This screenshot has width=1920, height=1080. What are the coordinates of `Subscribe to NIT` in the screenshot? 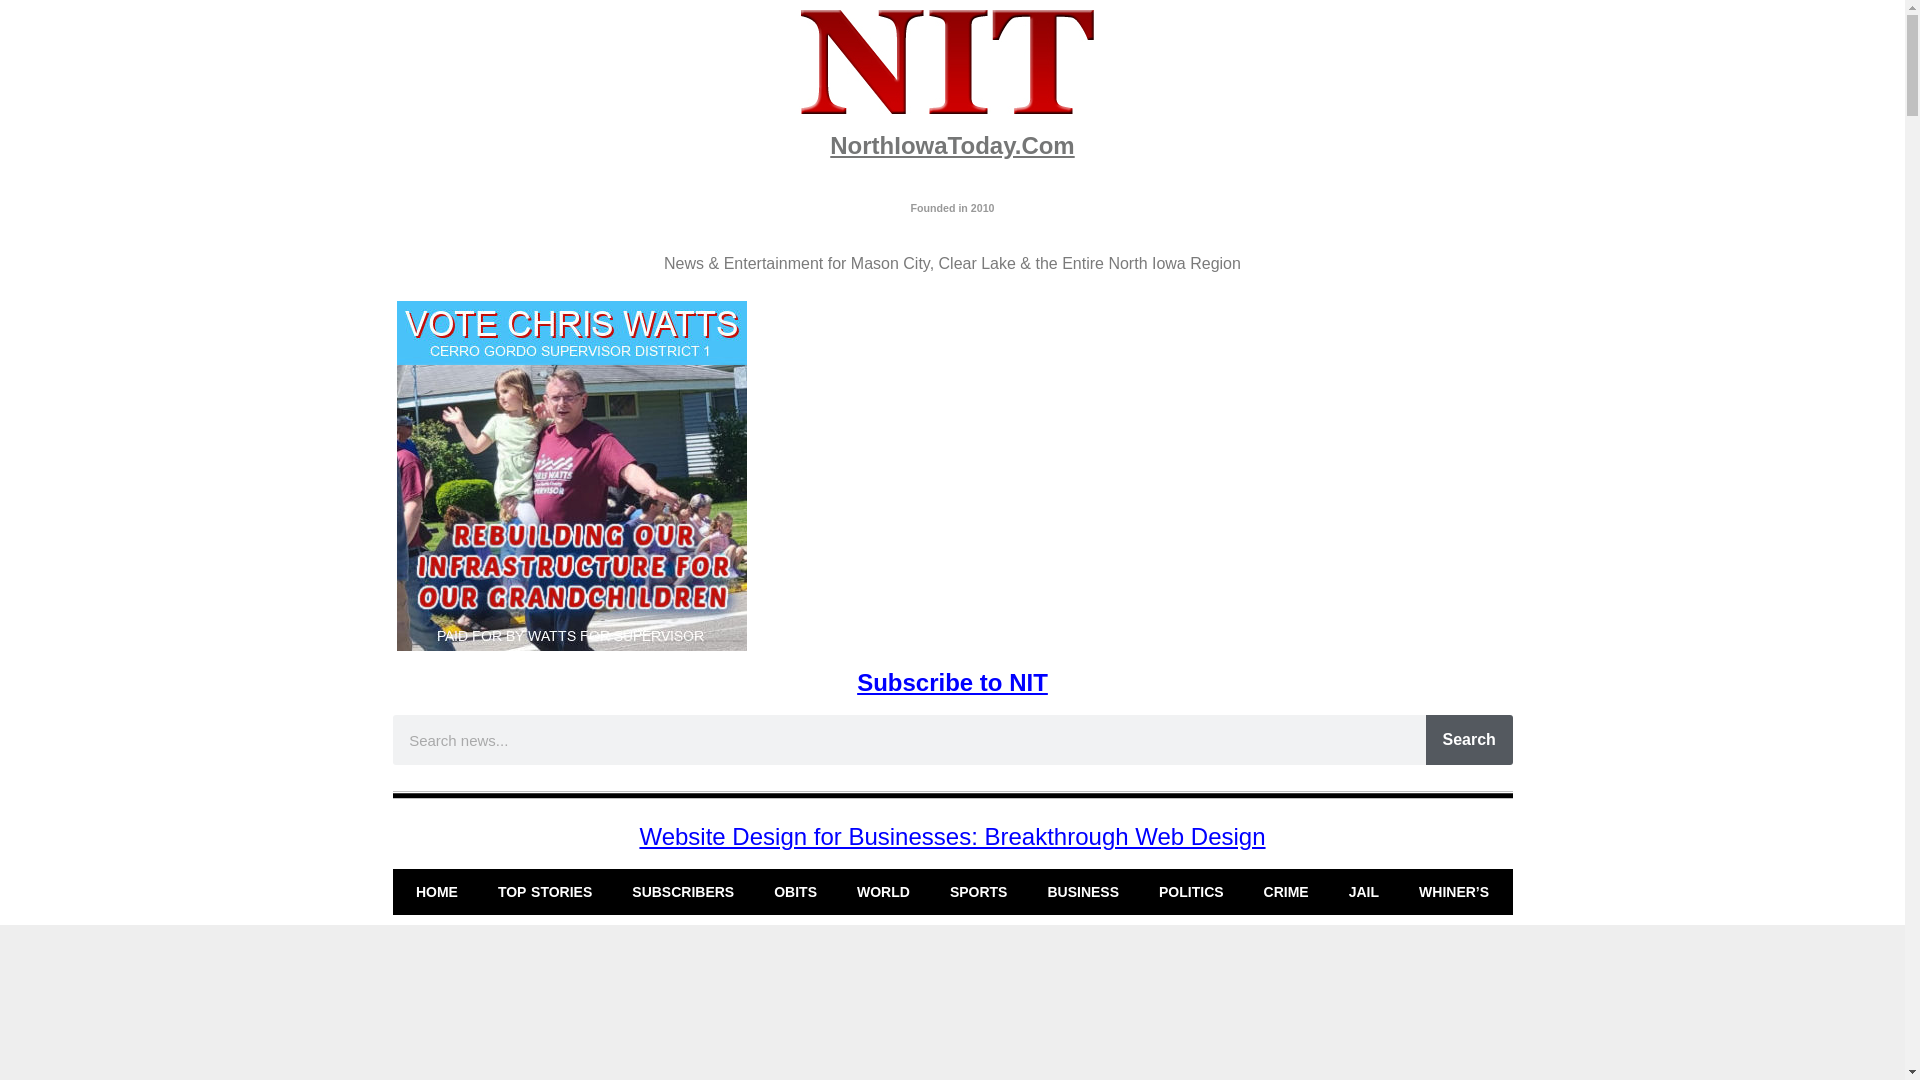 It's located at (952, 682).